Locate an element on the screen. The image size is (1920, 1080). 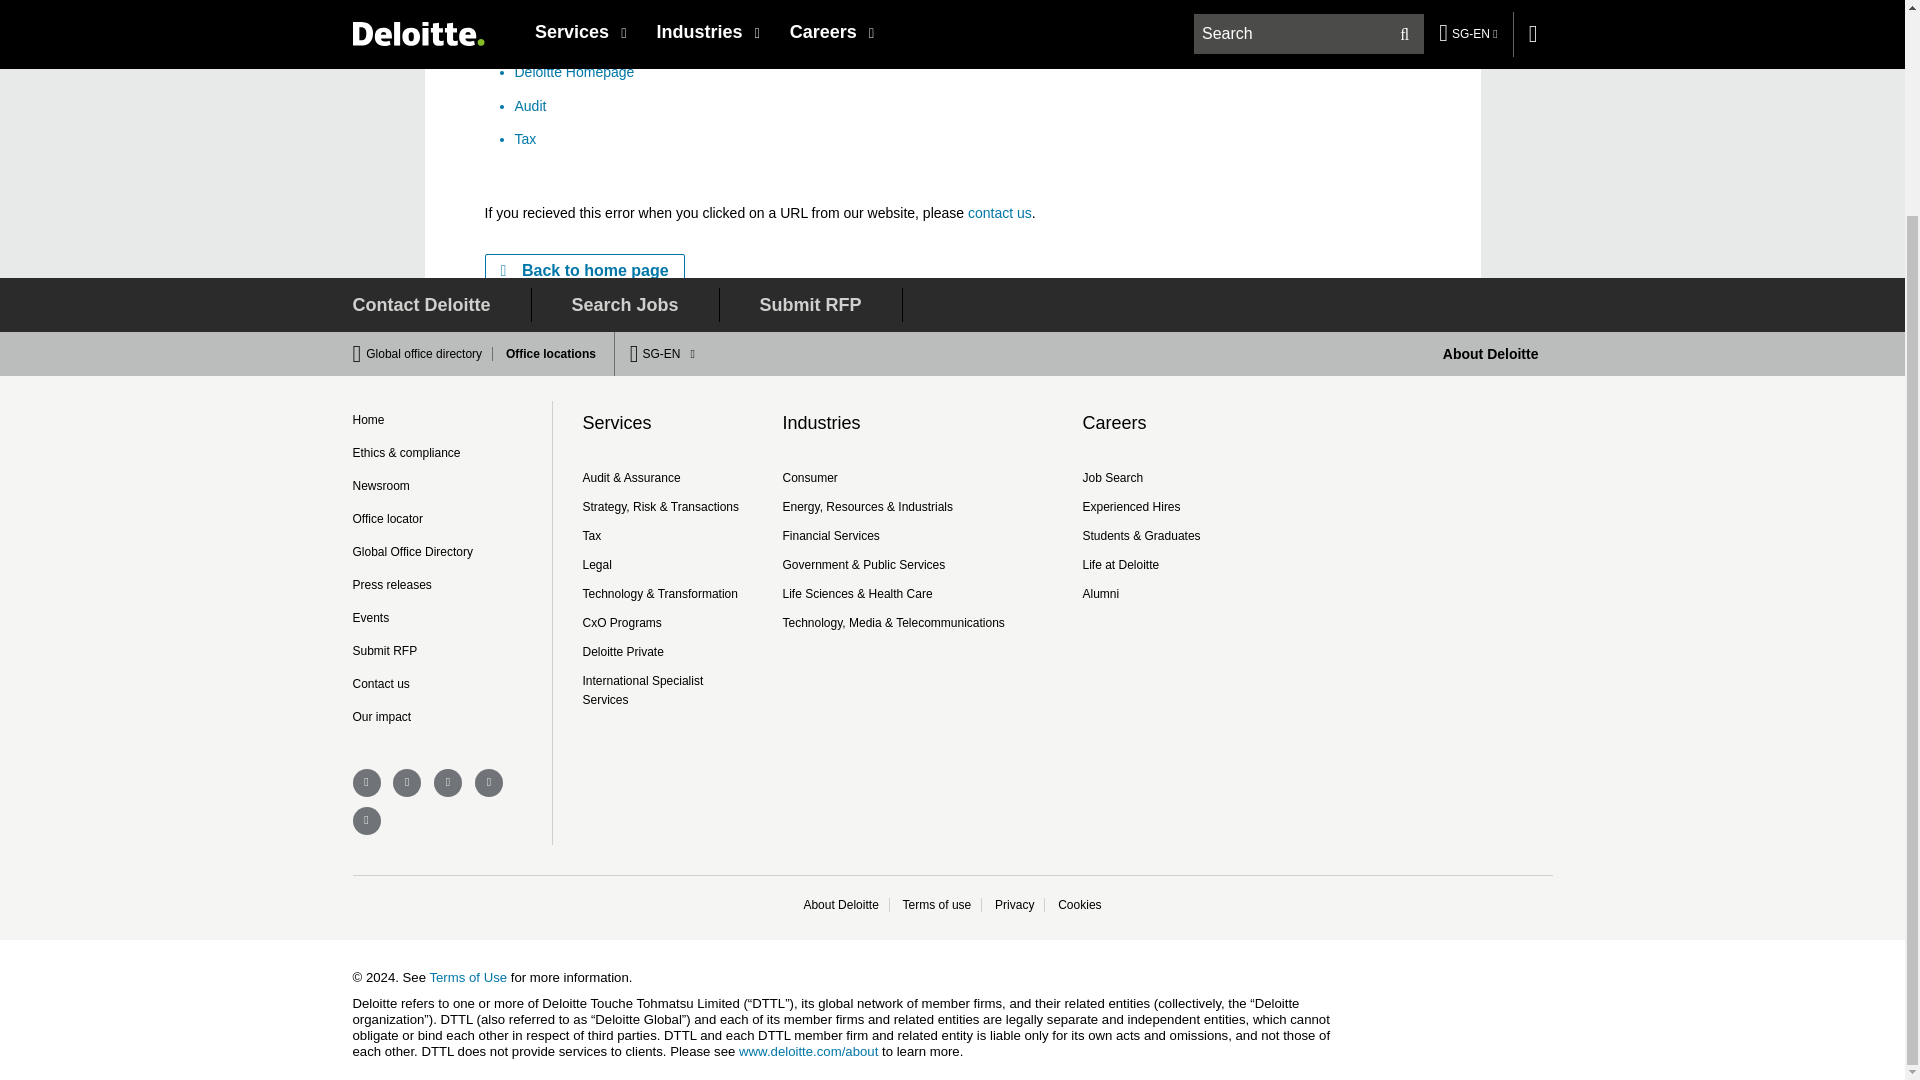
About Deloitte is located at coordinates (1491, 353).